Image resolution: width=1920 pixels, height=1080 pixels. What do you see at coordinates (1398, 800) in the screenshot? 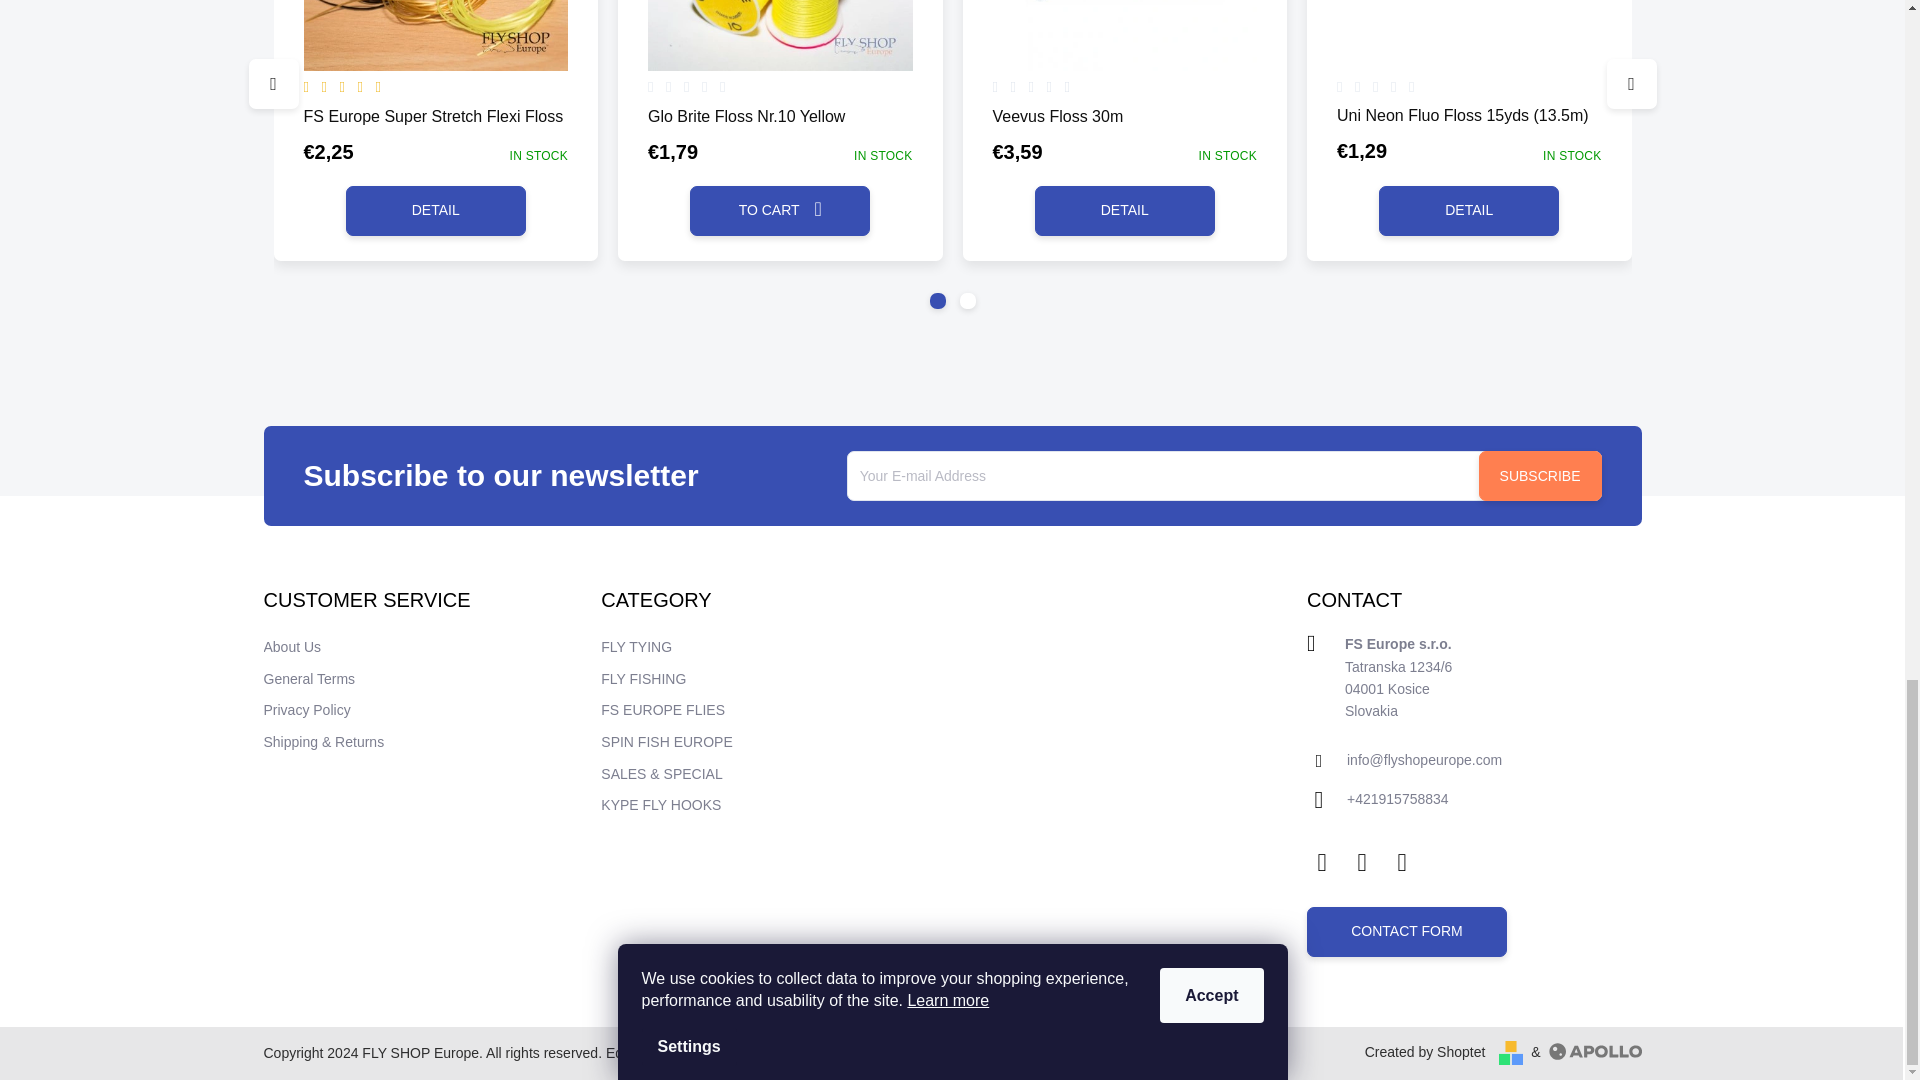
I see `Phone` at bounding box center [1398, 800].